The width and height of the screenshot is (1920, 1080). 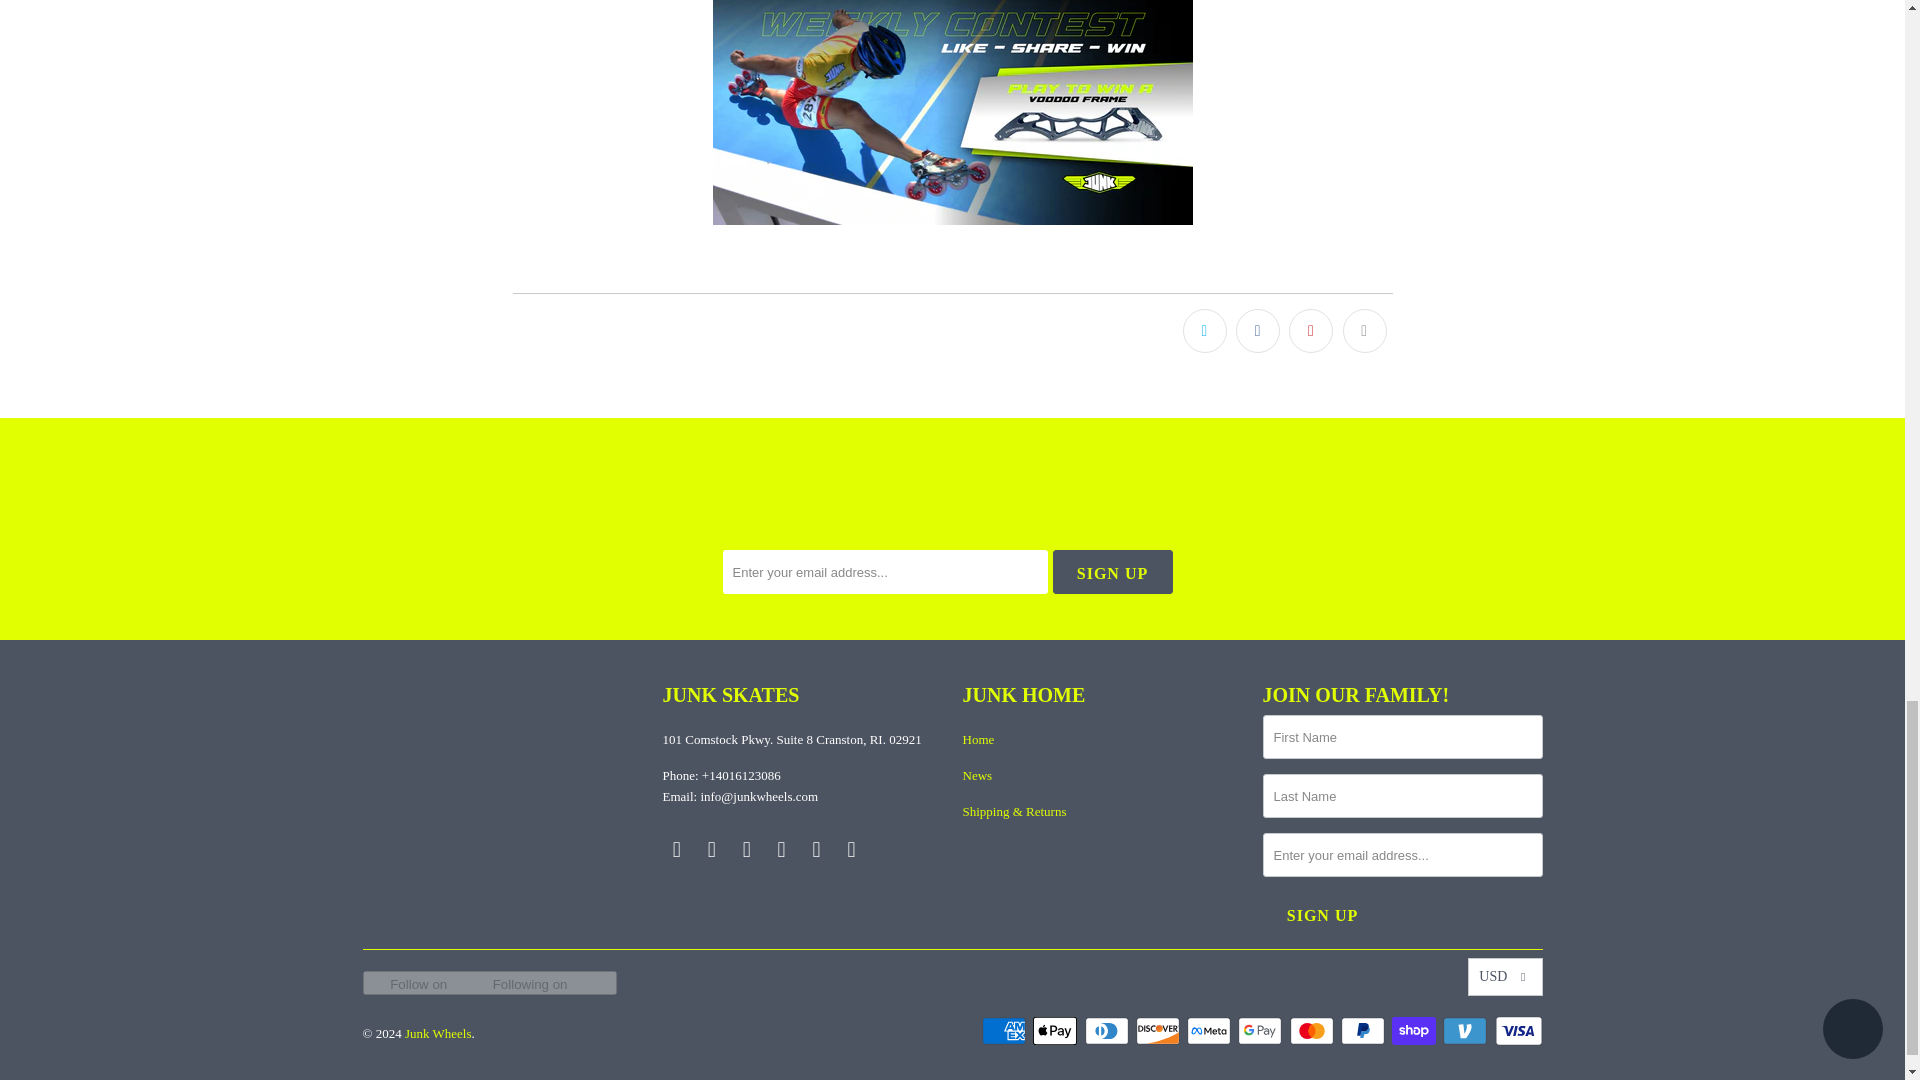 What do you see at coordinates (1160, 1031) in the screenshot?
I see `Discover` at bounding box center [1160, 1031].